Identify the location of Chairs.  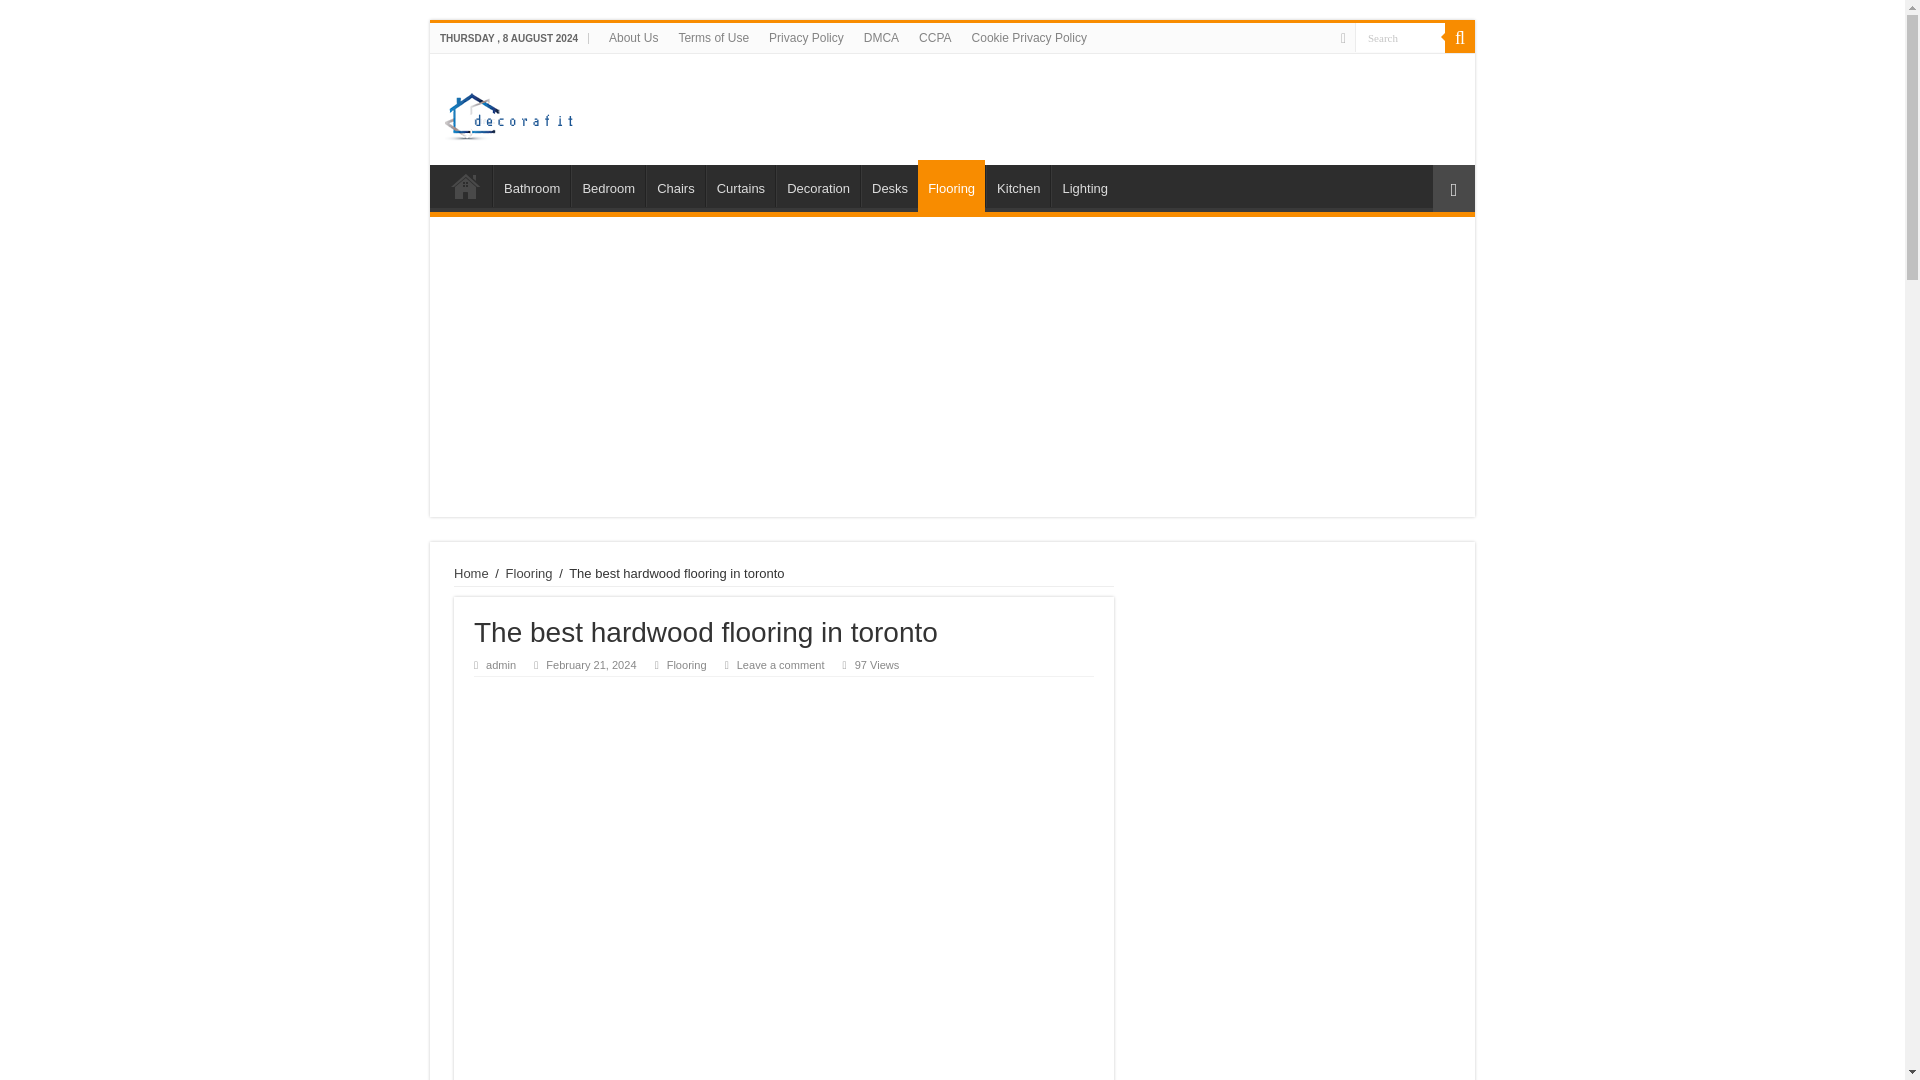
(674, 186).